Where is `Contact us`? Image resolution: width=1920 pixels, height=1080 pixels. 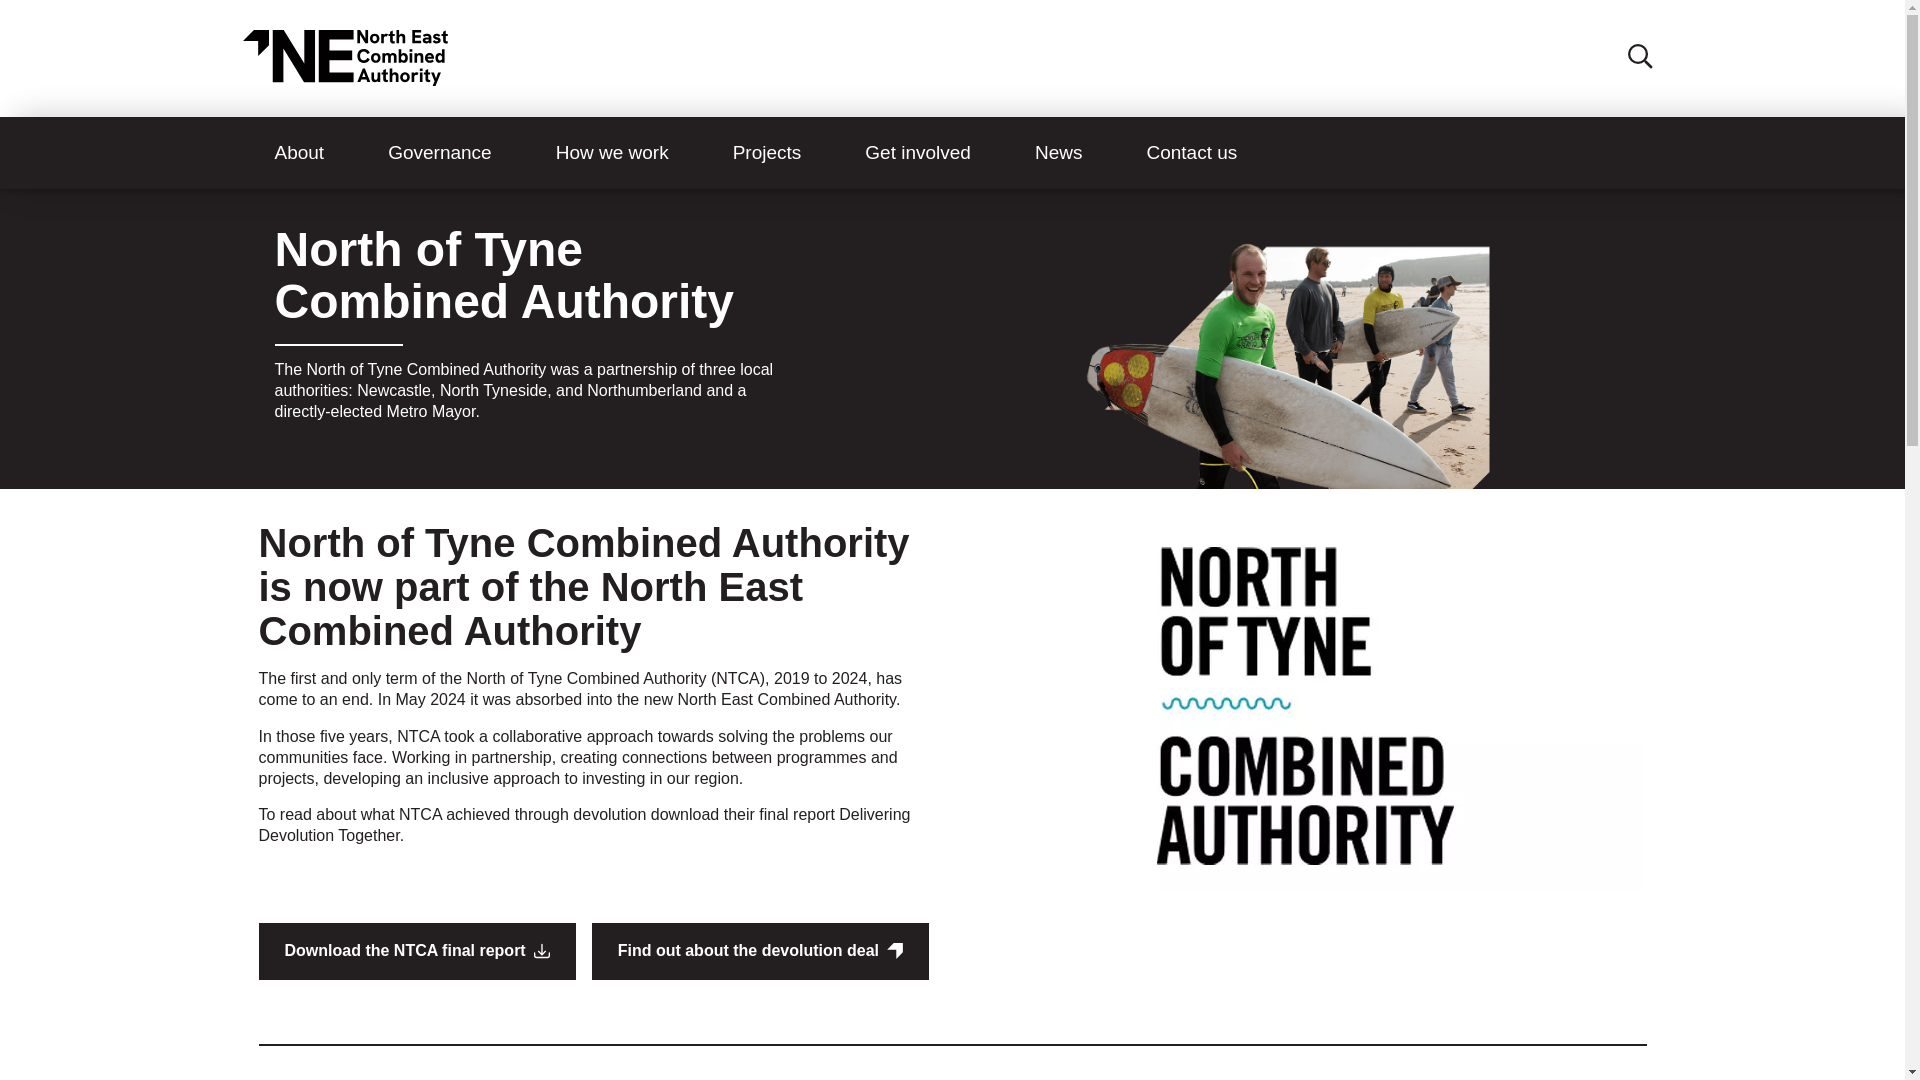 Contact us is located at coordinates (1191, 153).